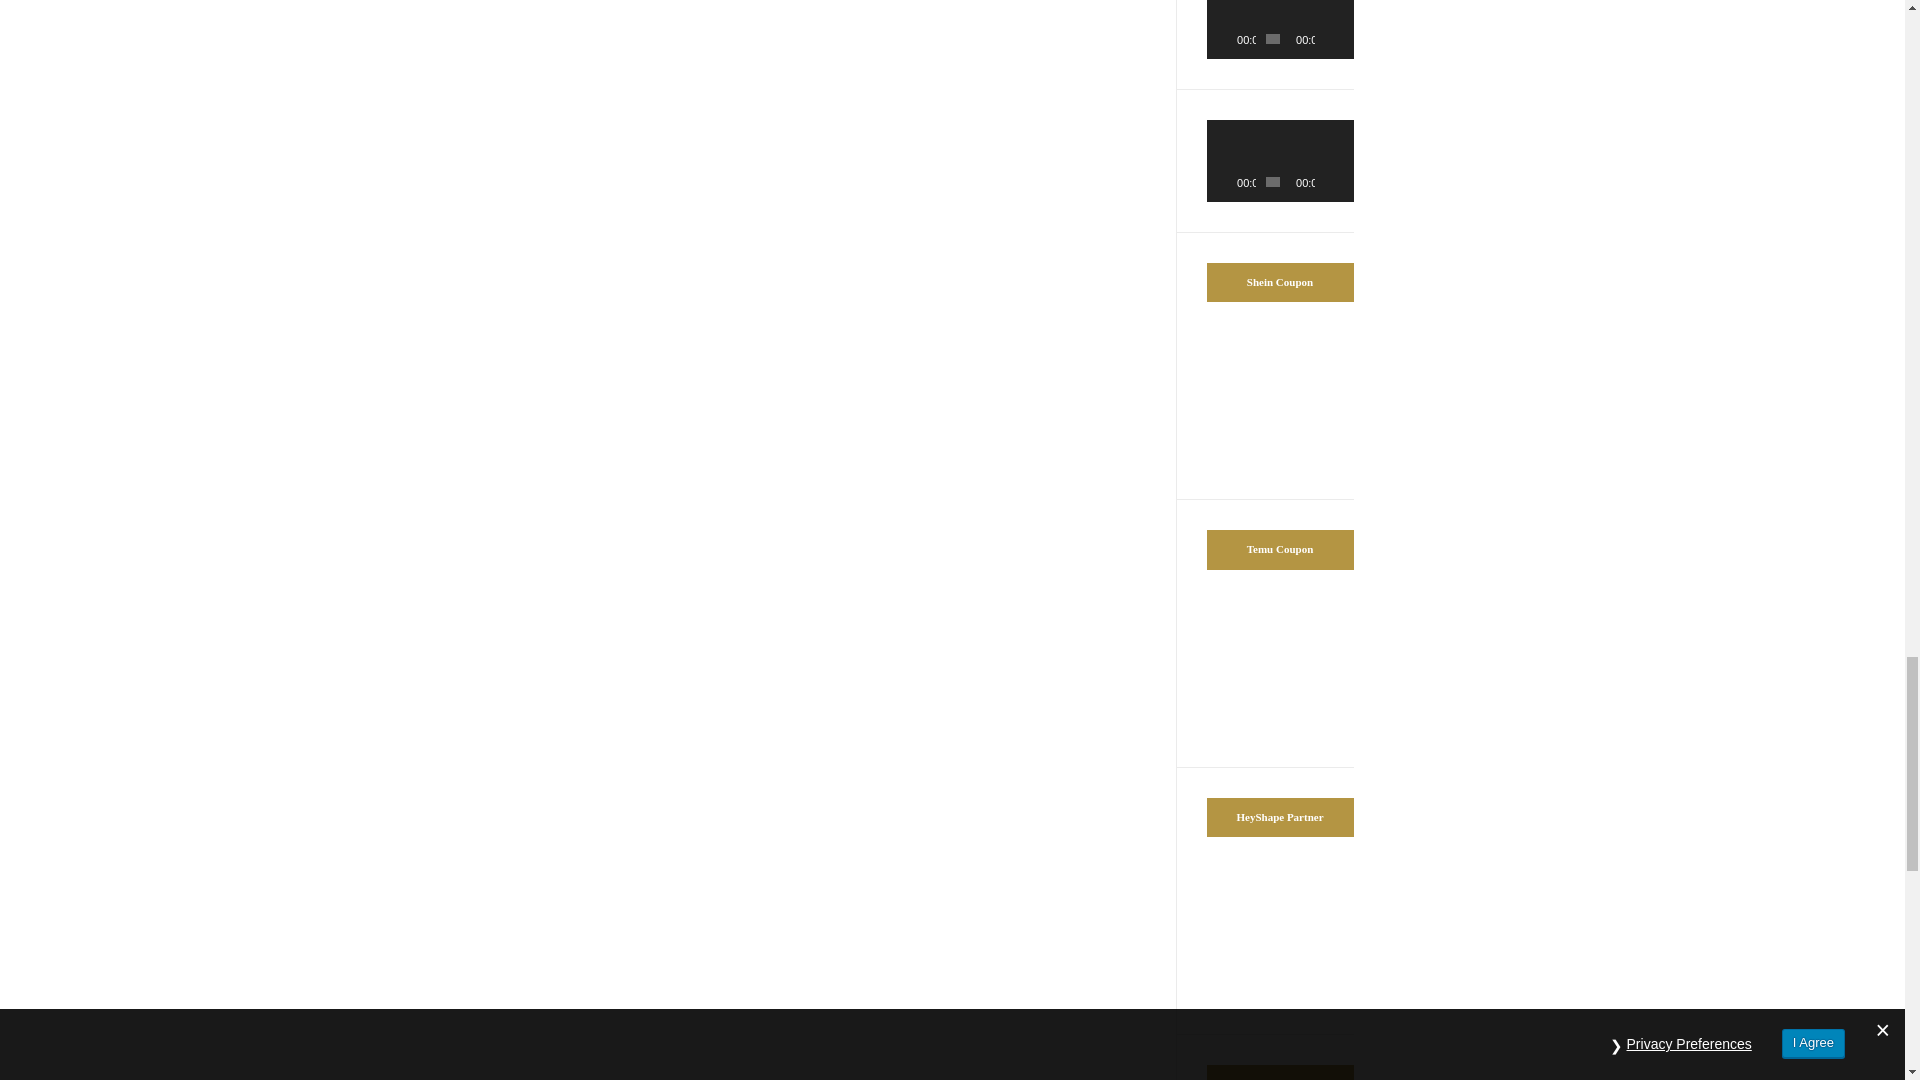  What do you see at coordinates (1344, 38) in the screenshot?
I see `Fullscreen` at bounding box center [1344, 38].